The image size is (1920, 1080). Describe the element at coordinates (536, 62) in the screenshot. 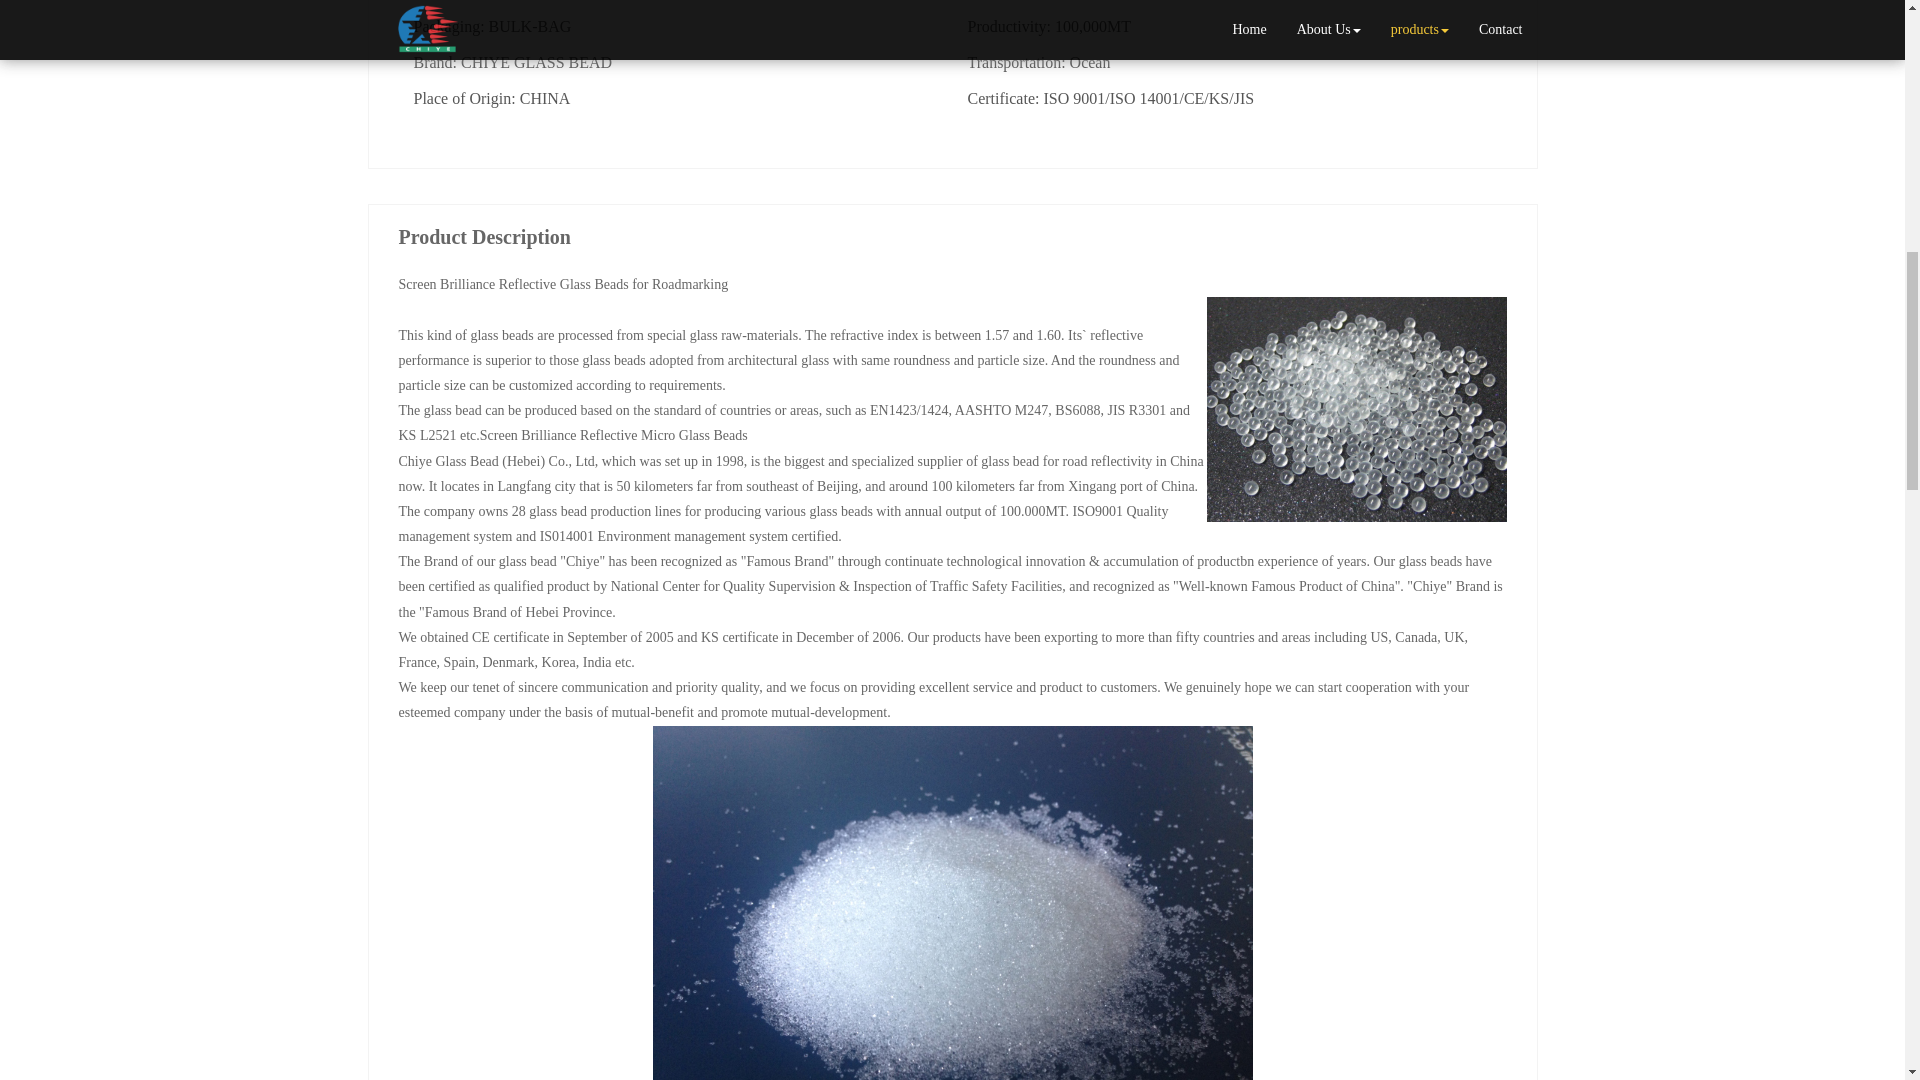

I see `CHIYE GLASS BEAD` at that location.